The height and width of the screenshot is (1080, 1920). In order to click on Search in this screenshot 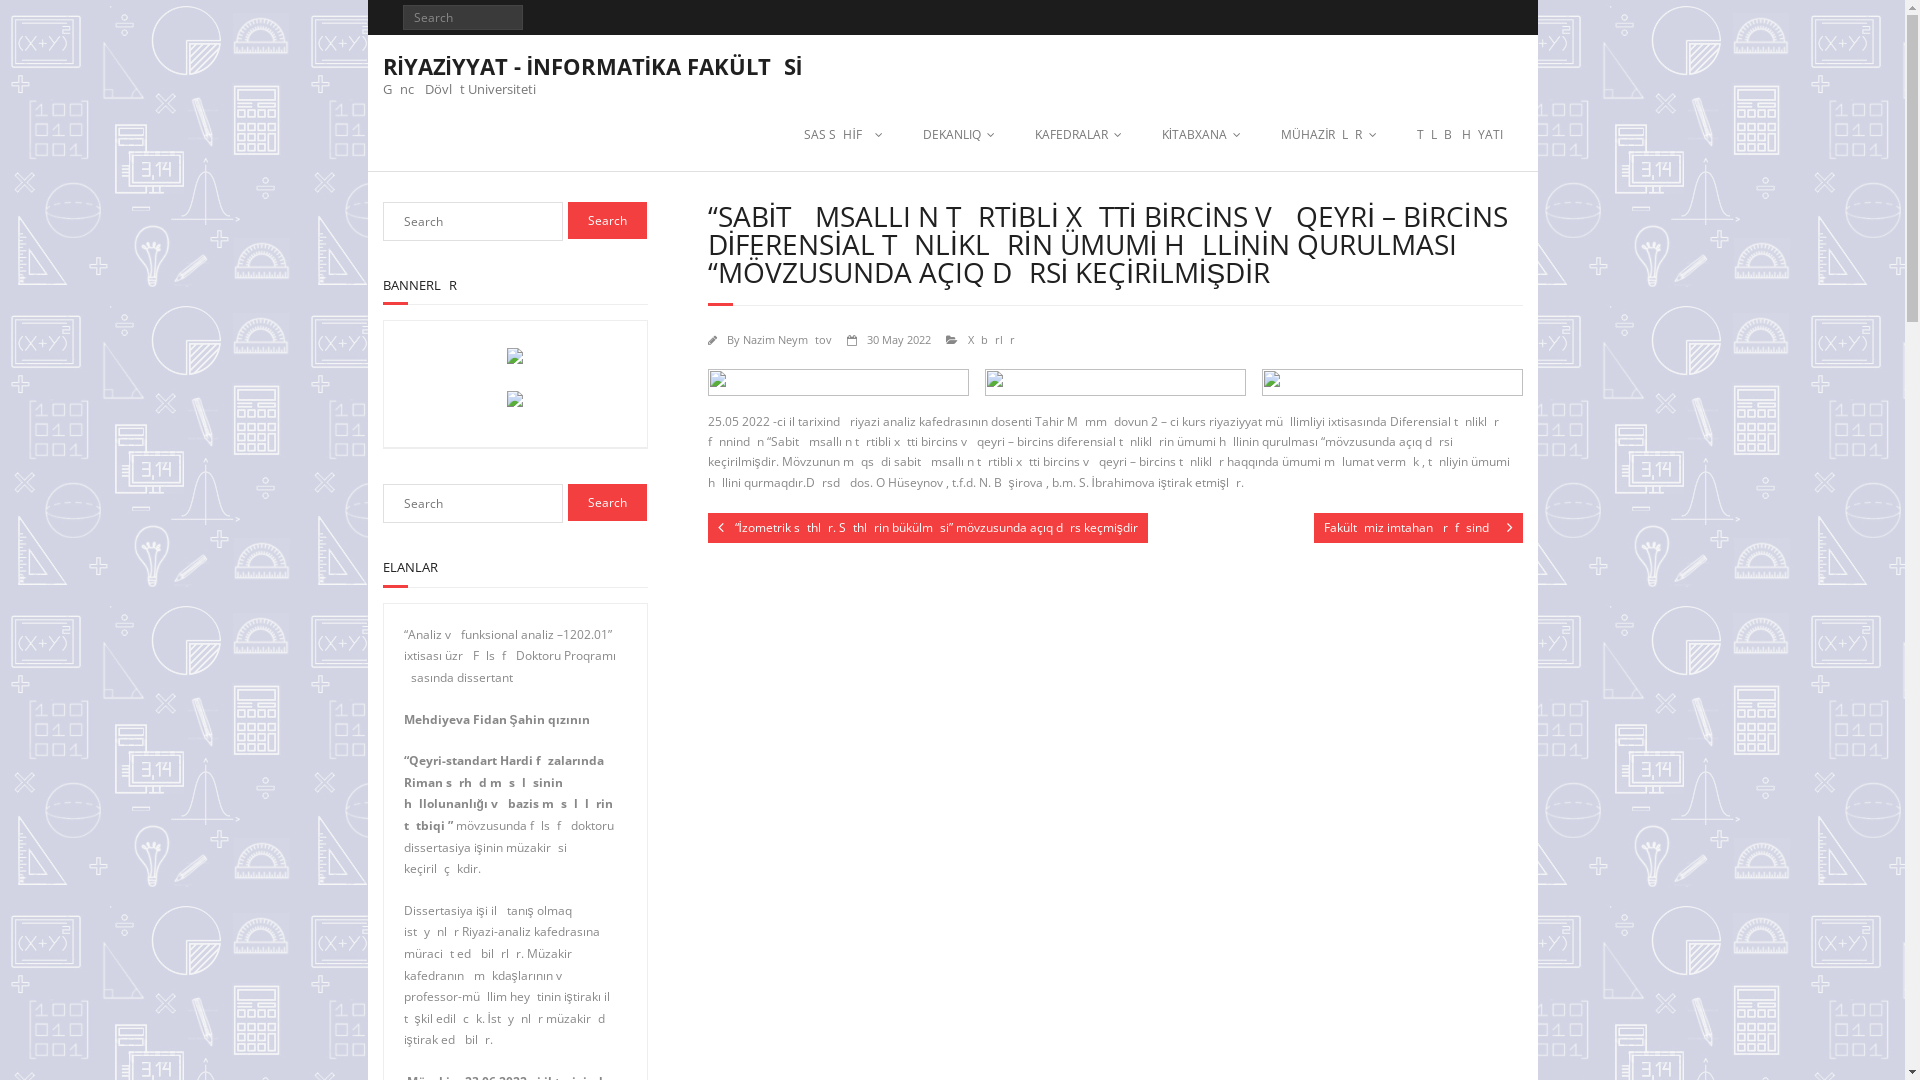, I will do `click(608, 502)`.